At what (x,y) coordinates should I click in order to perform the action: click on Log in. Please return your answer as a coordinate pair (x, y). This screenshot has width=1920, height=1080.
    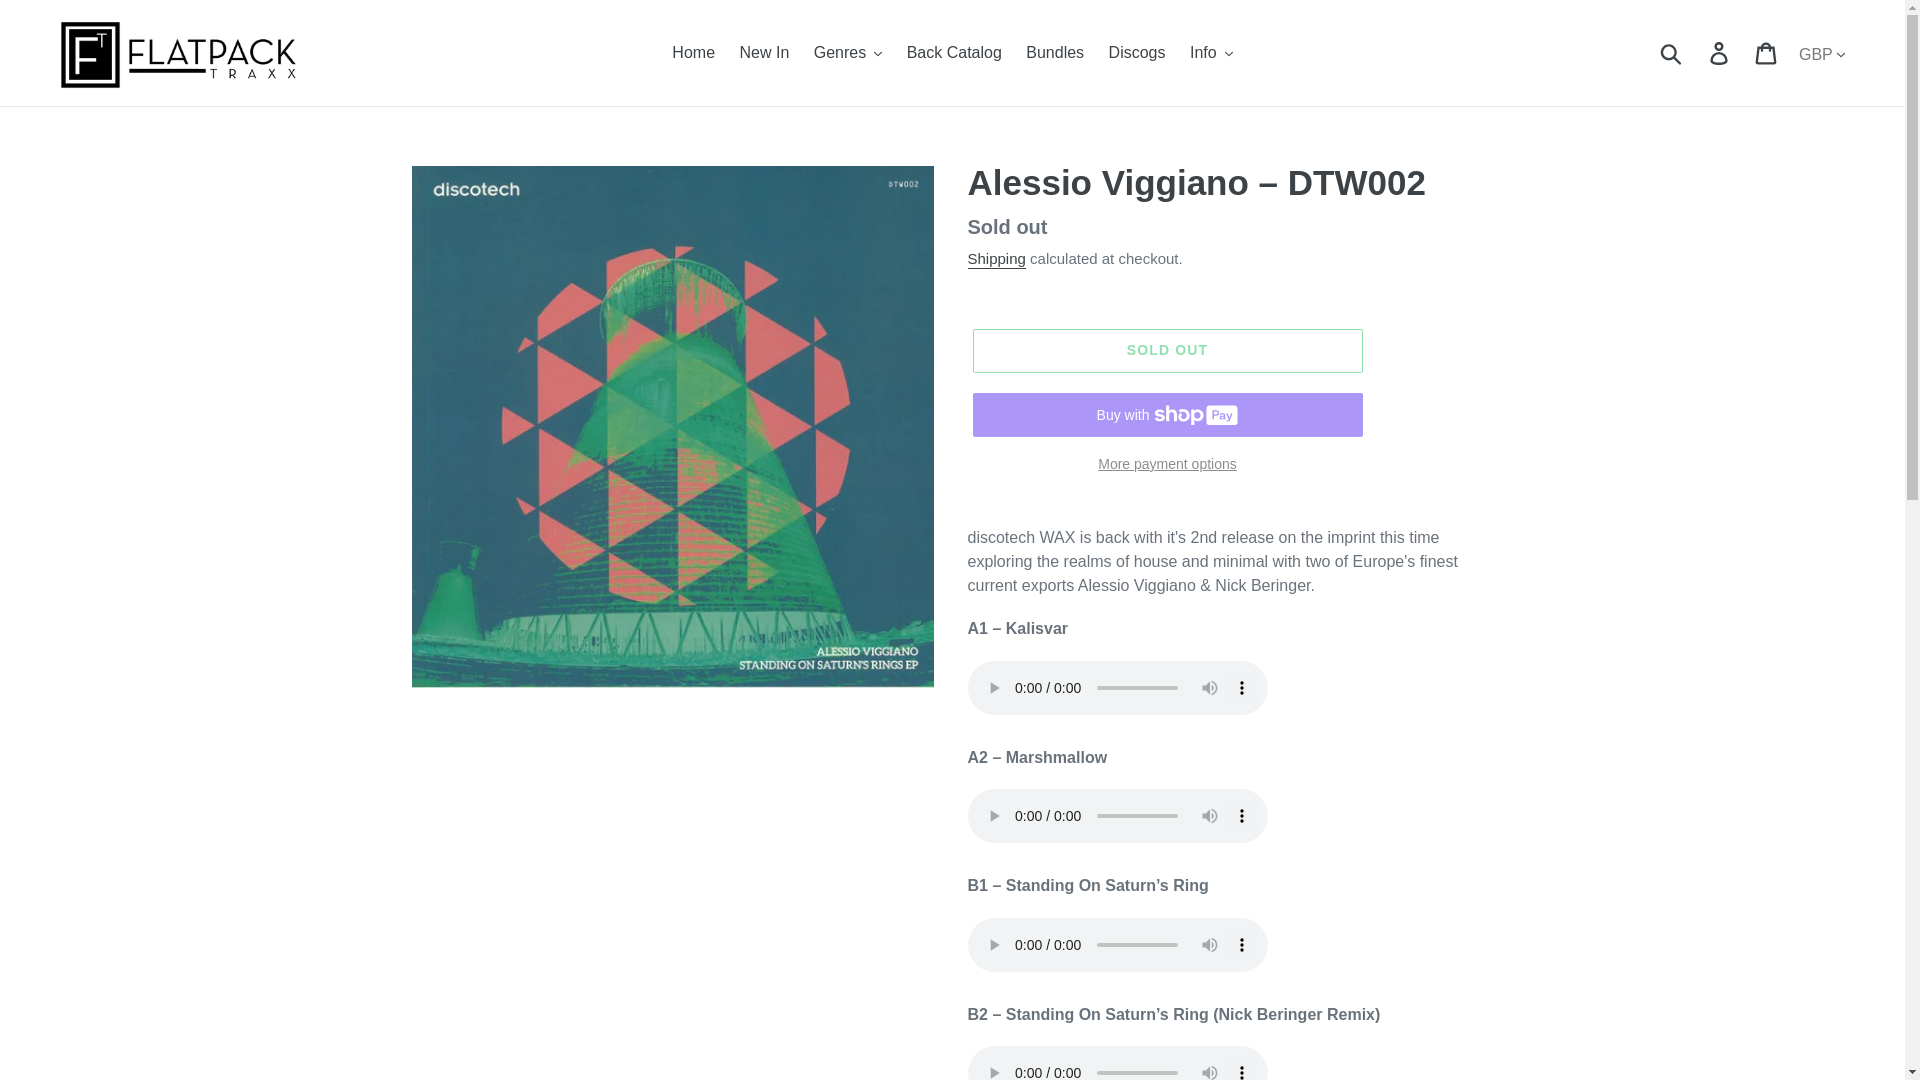
    Looking at the image, I should click on (1720, 52).